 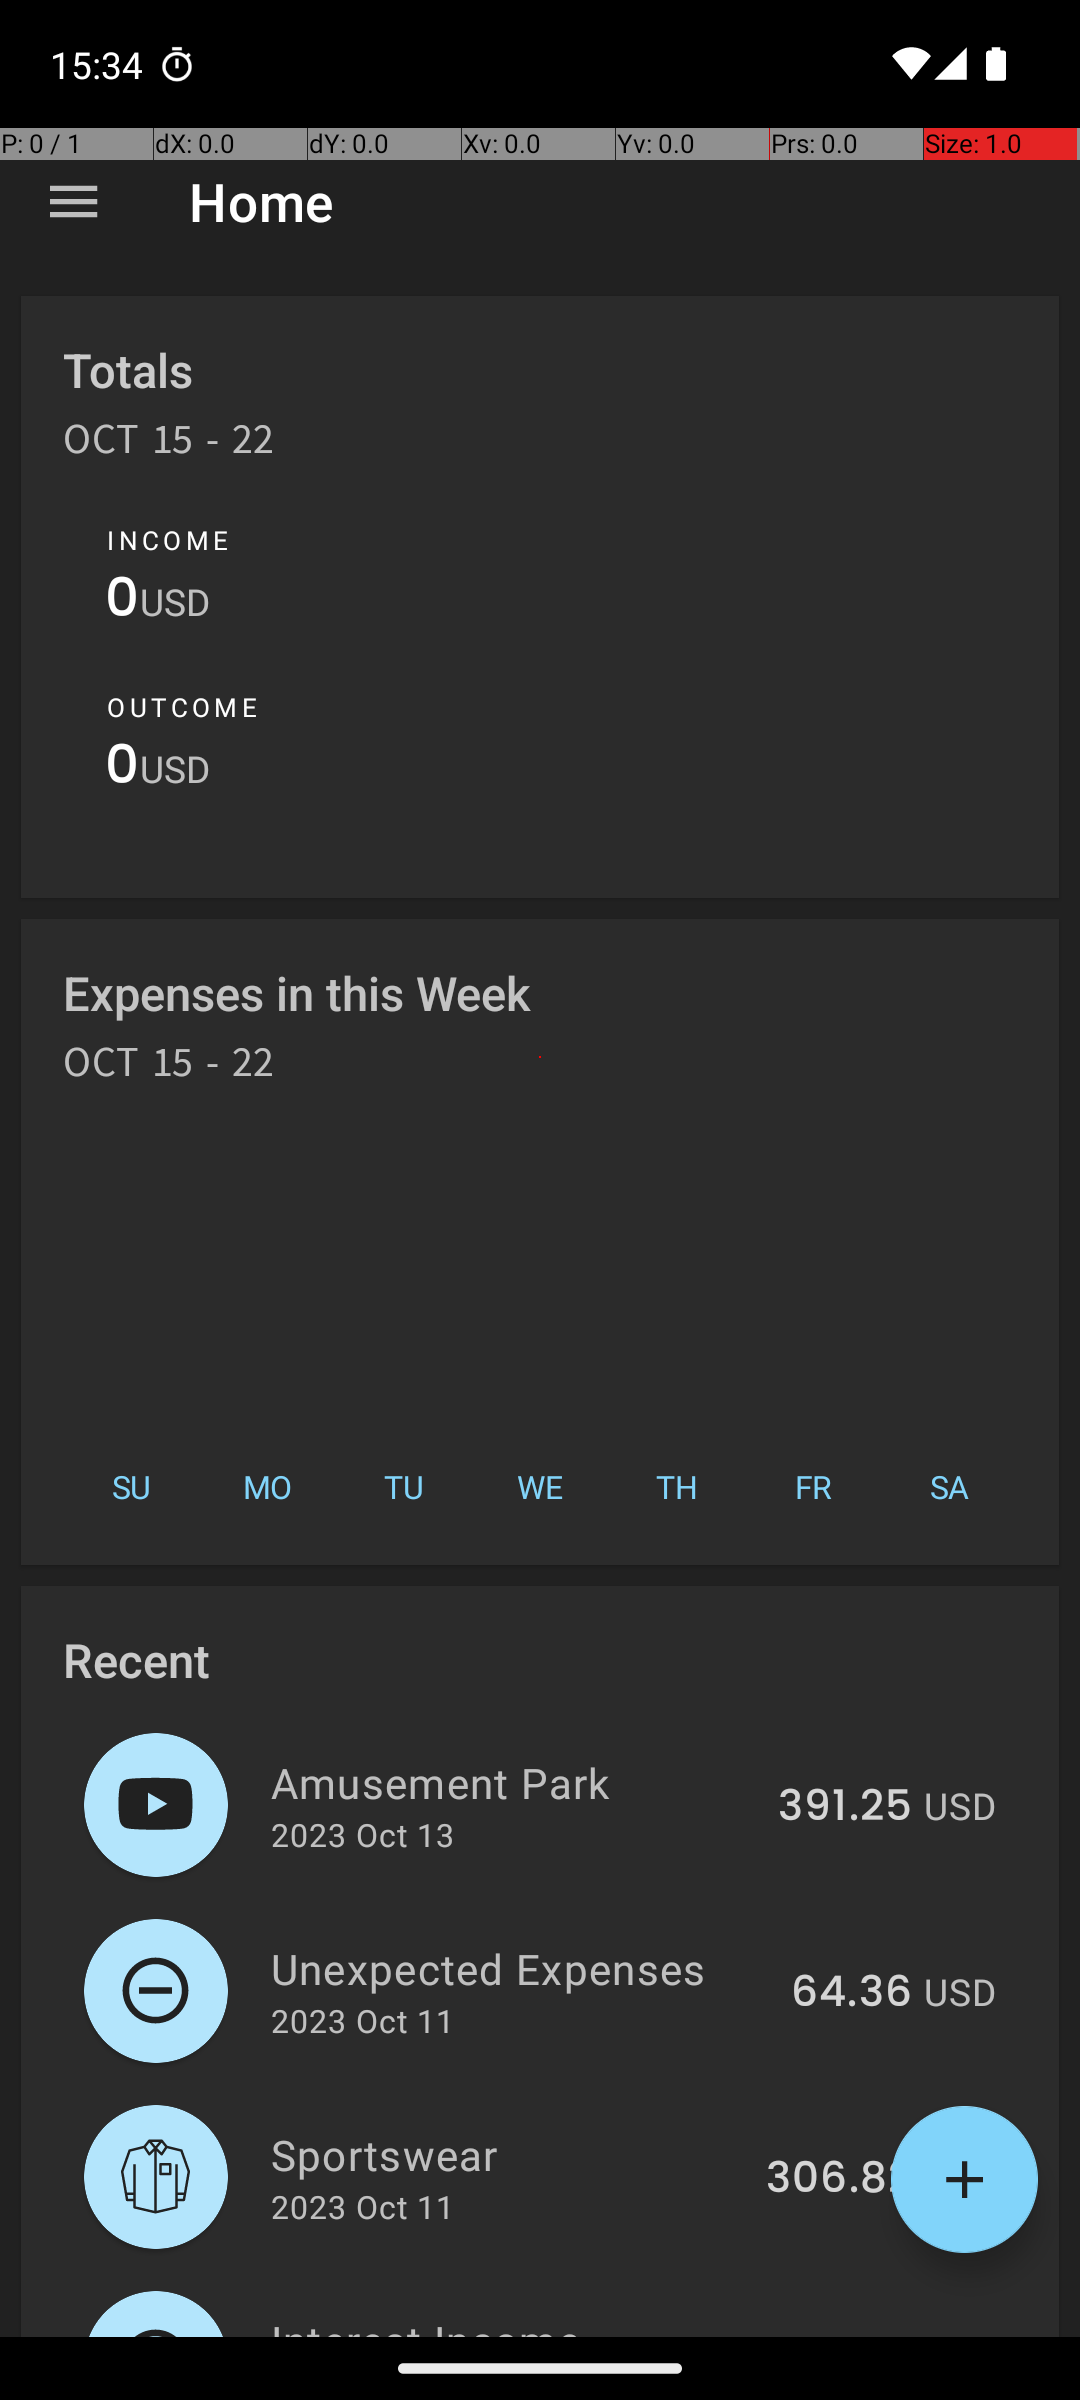 What do you see at coordinates (520, 1968) in the screenshot?
I see `Unexpected Expenses` at bounding box center [520, 1968].